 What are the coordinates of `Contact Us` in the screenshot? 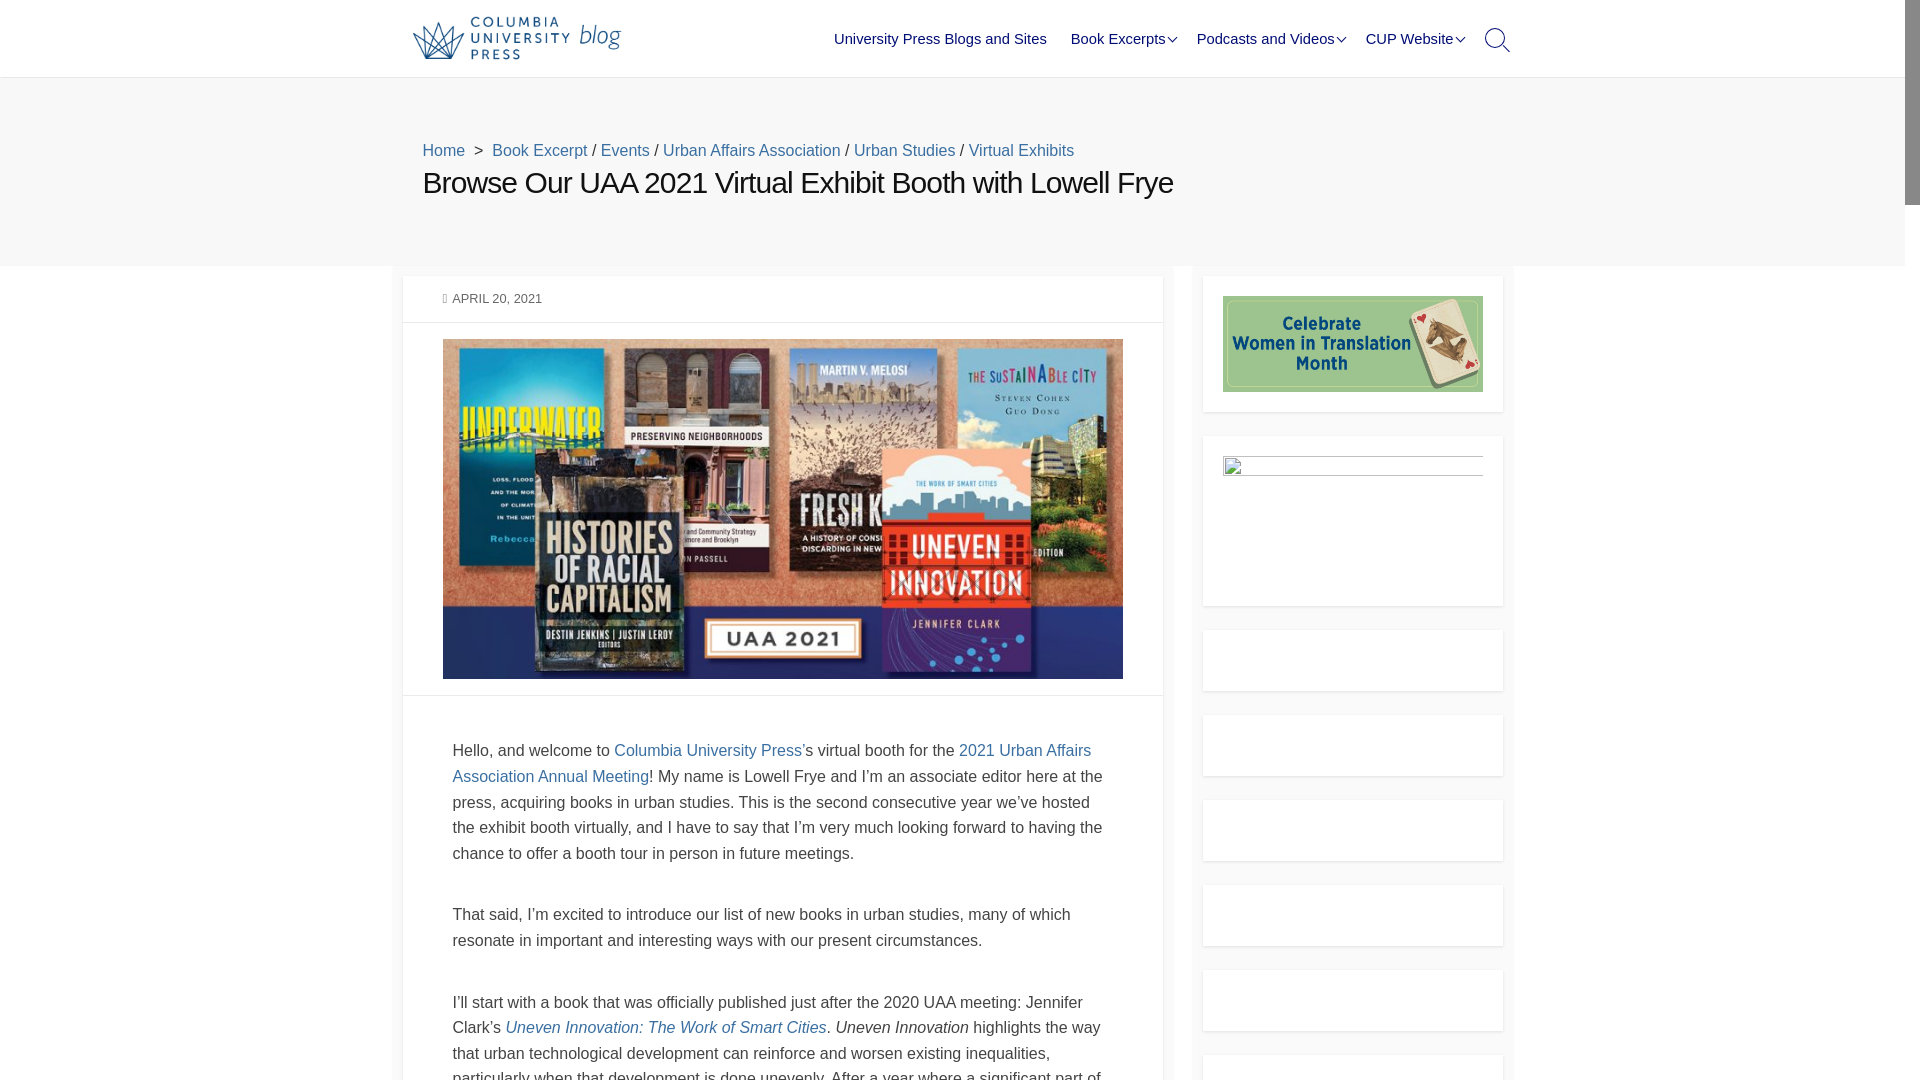 It's located at (1453, 128).